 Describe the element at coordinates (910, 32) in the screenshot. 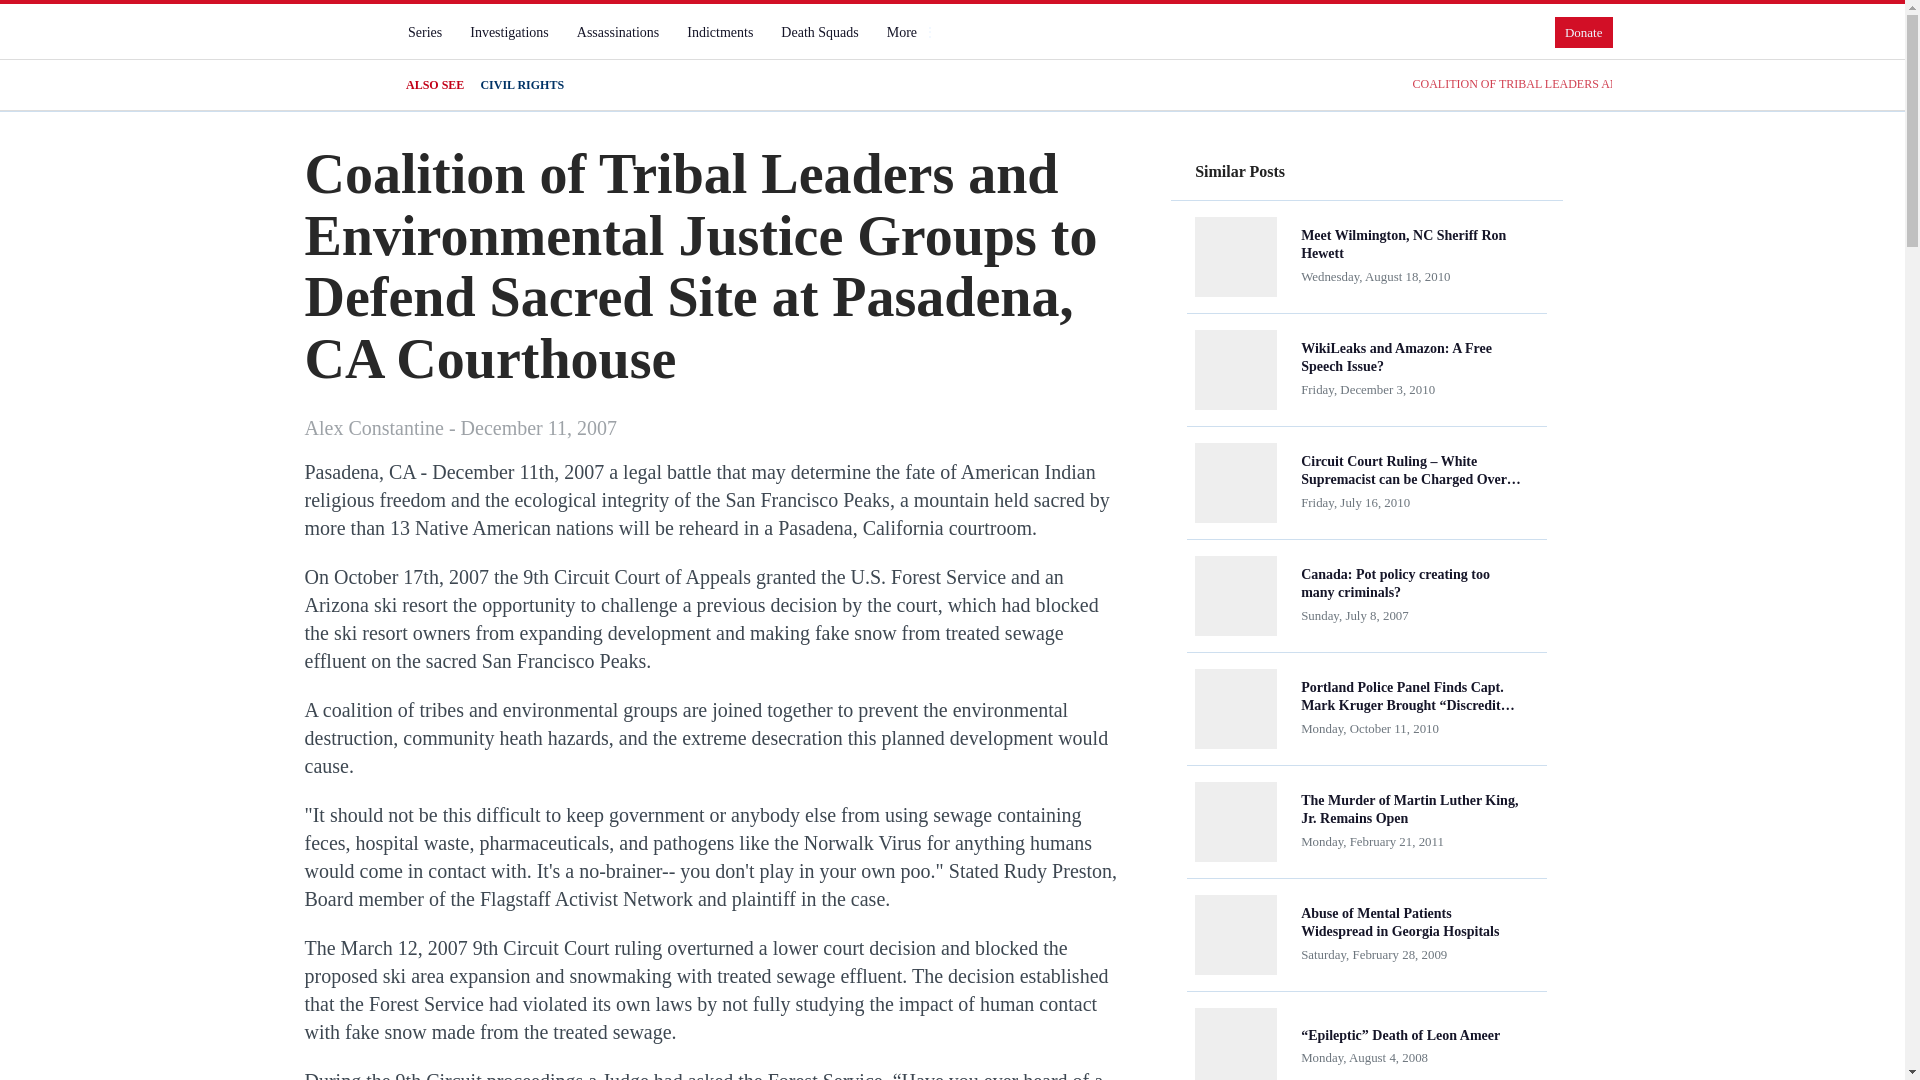

I see `More` at that location.